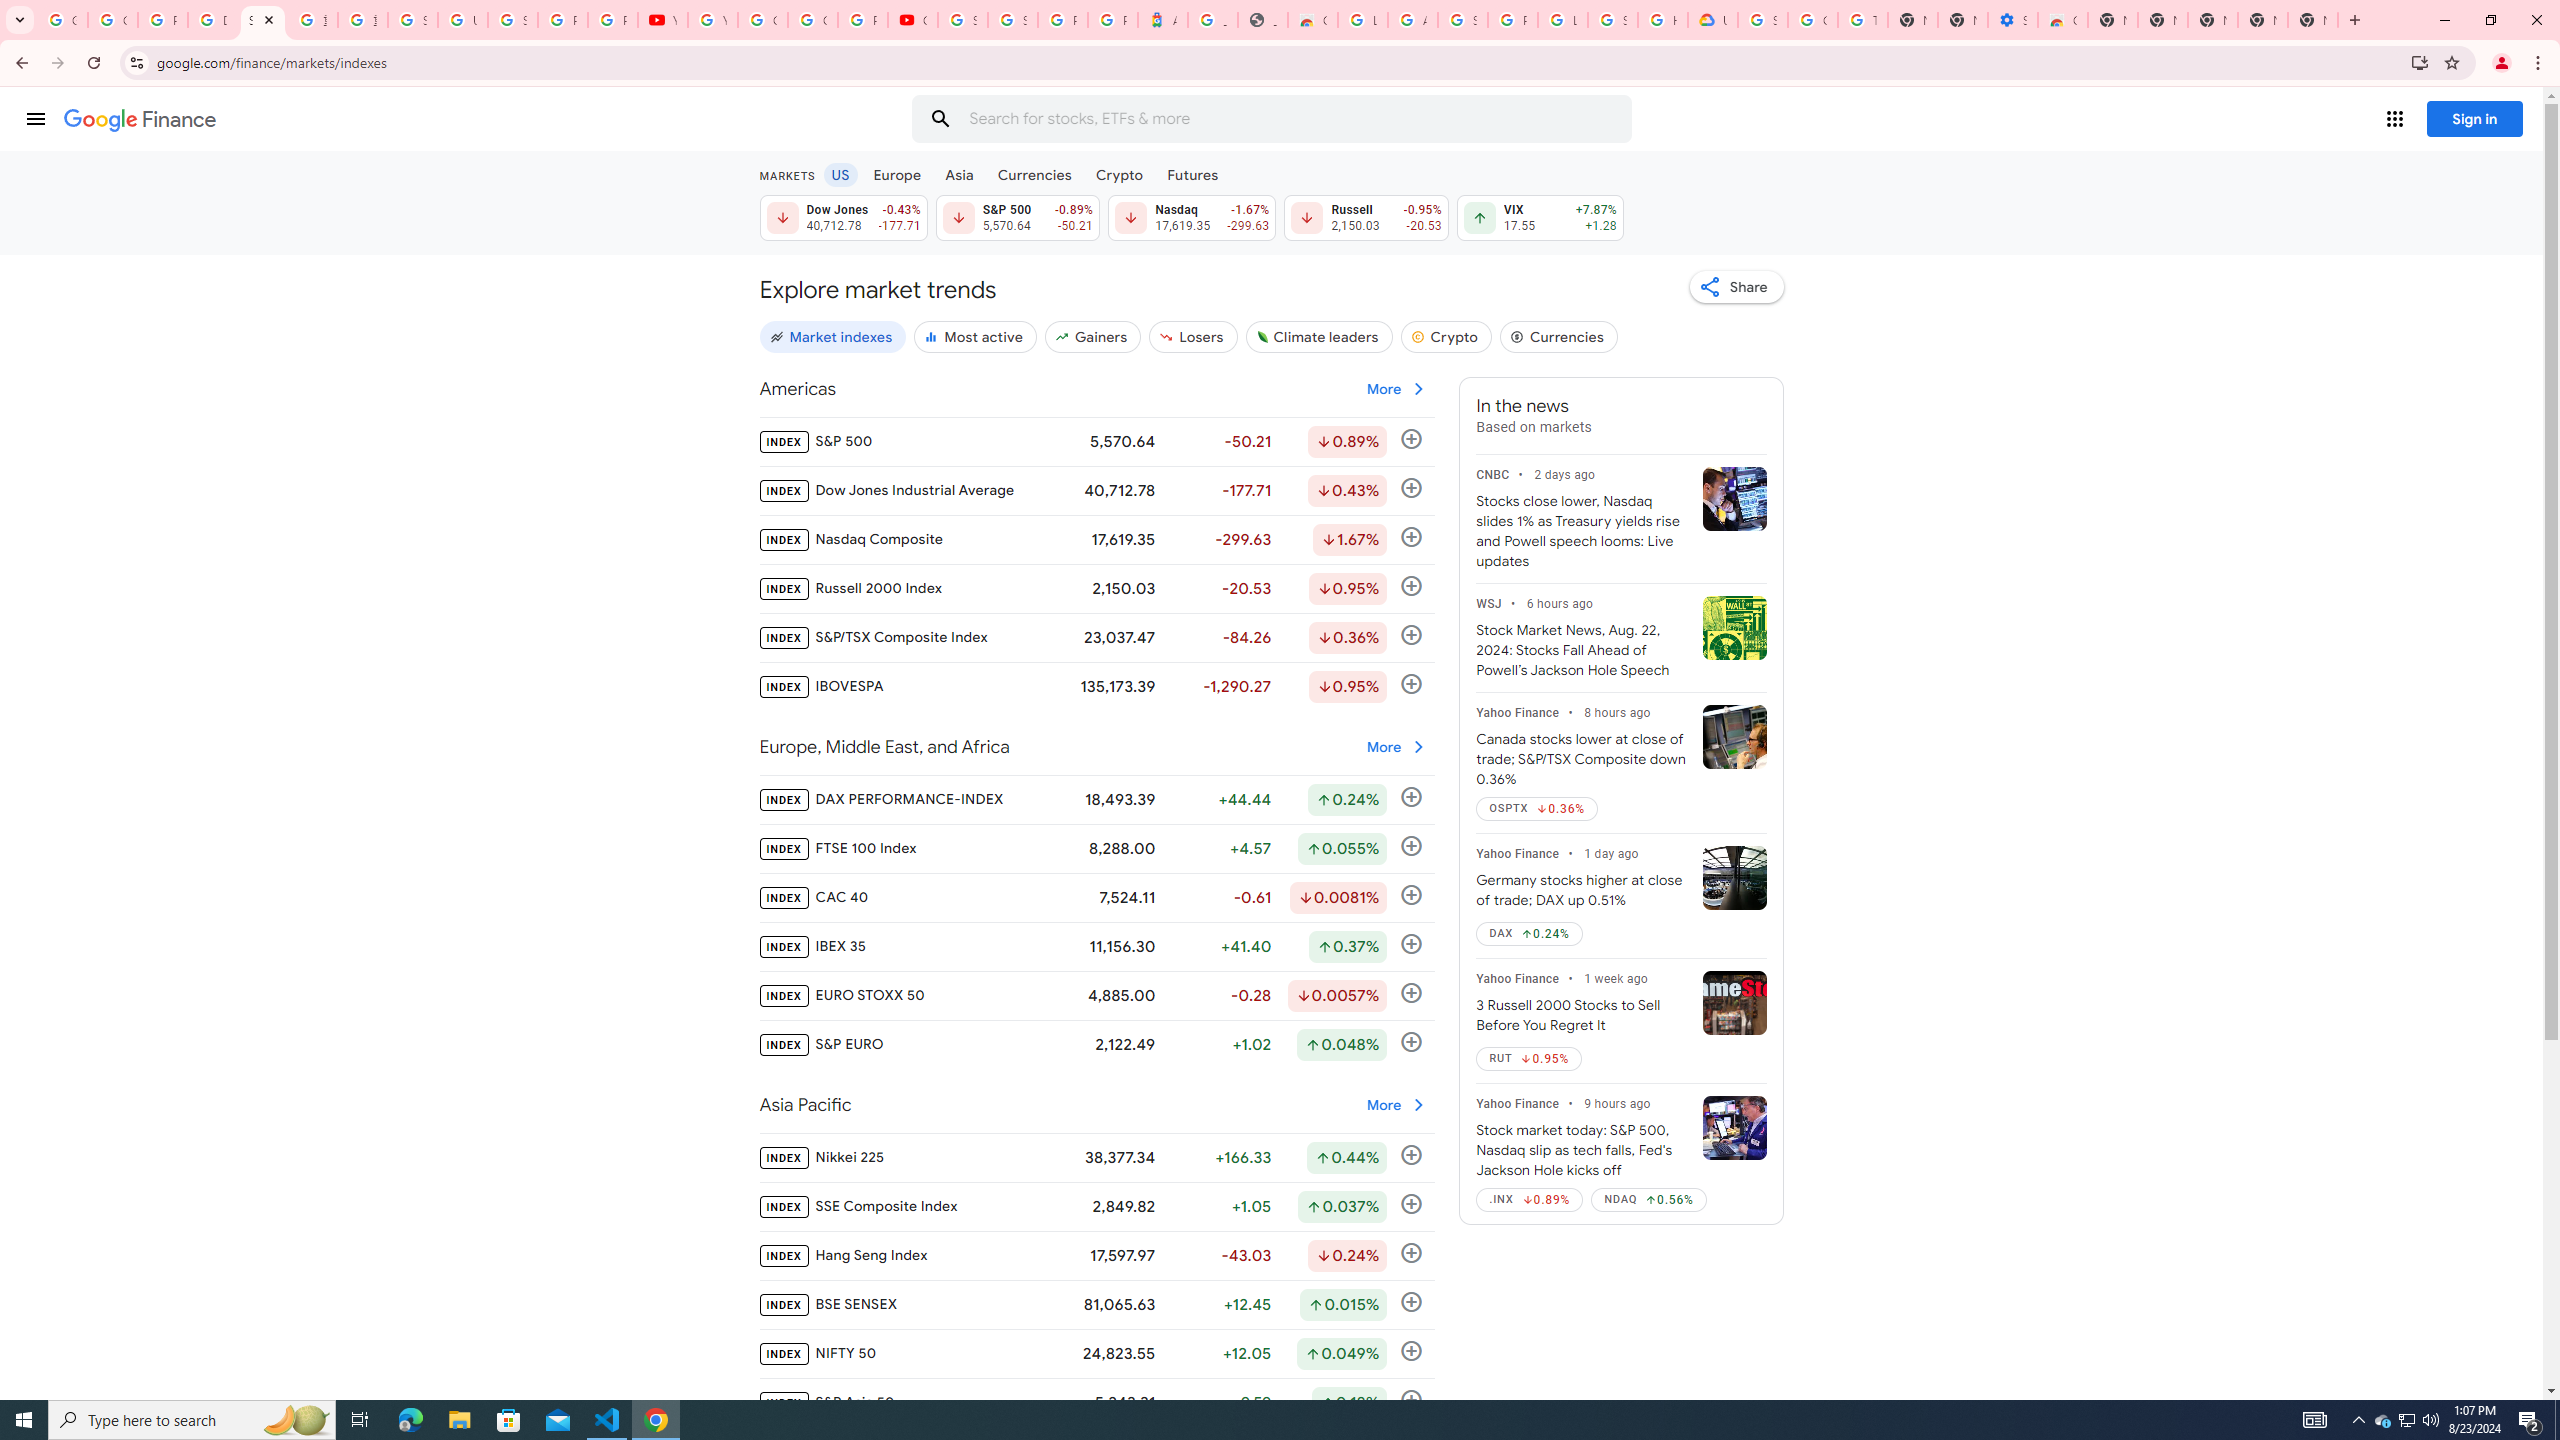 This screenshot has width=2560, height=1440. I want to click on INDEX Hang Seng Index 17,597.97 -43.03 Down by 0.23% Follow, so click(1096, 1255).